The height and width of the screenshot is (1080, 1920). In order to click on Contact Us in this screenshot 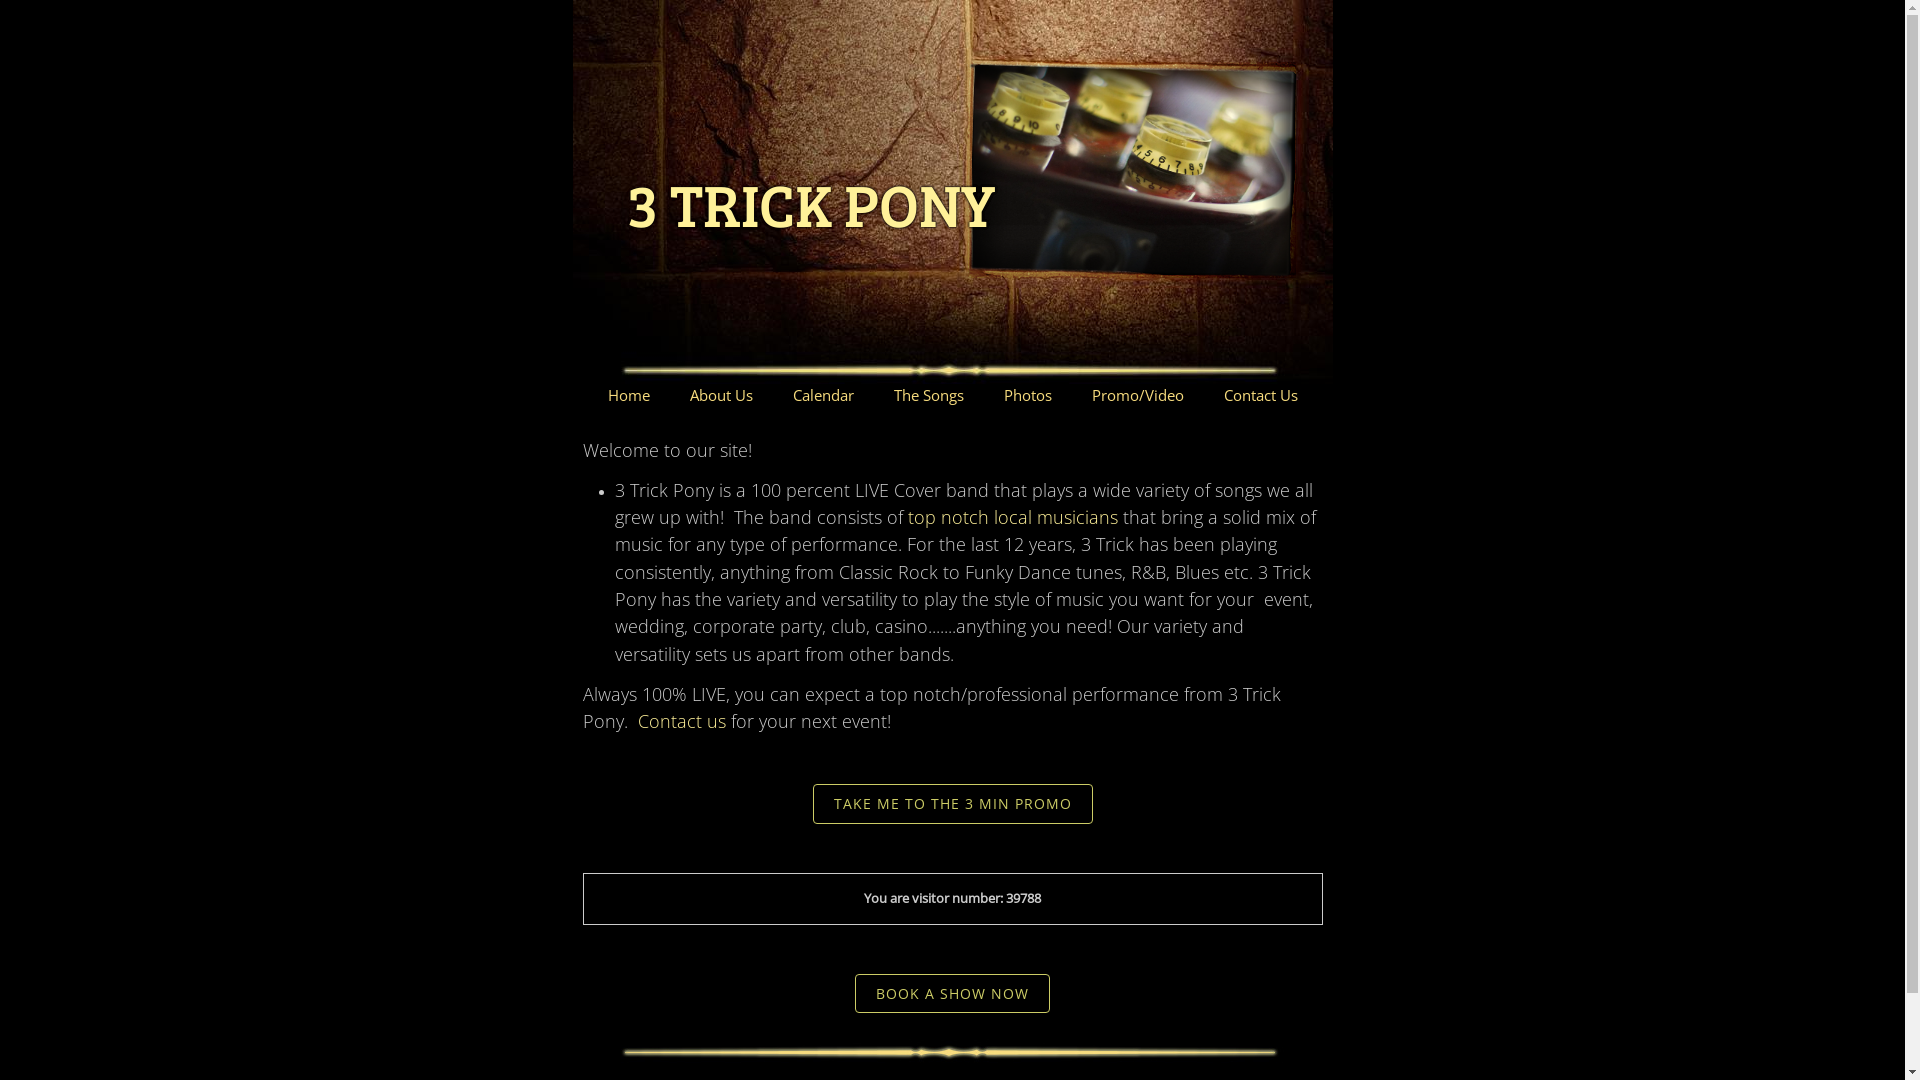, I will do `click(1261, 396)`.